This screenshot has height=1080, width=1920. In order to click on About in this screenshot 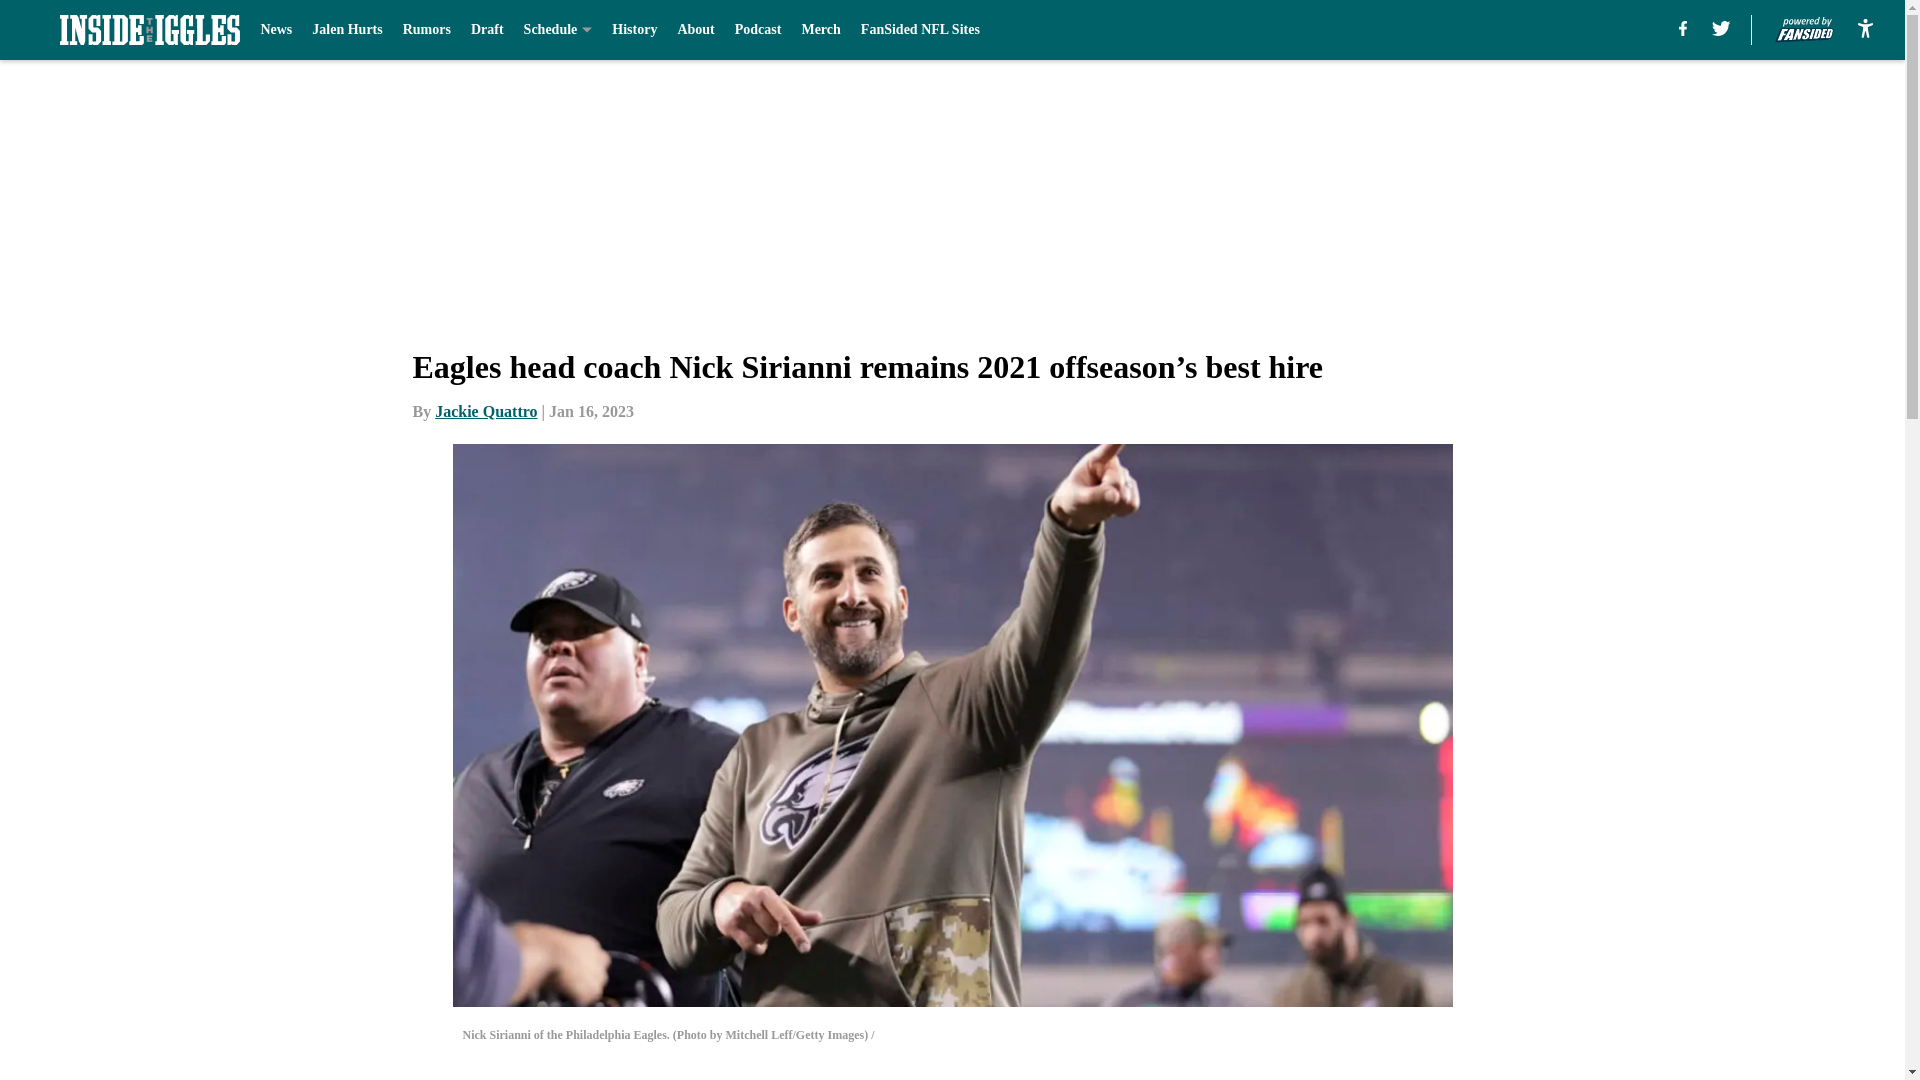, I will do `click(696, 30)`.